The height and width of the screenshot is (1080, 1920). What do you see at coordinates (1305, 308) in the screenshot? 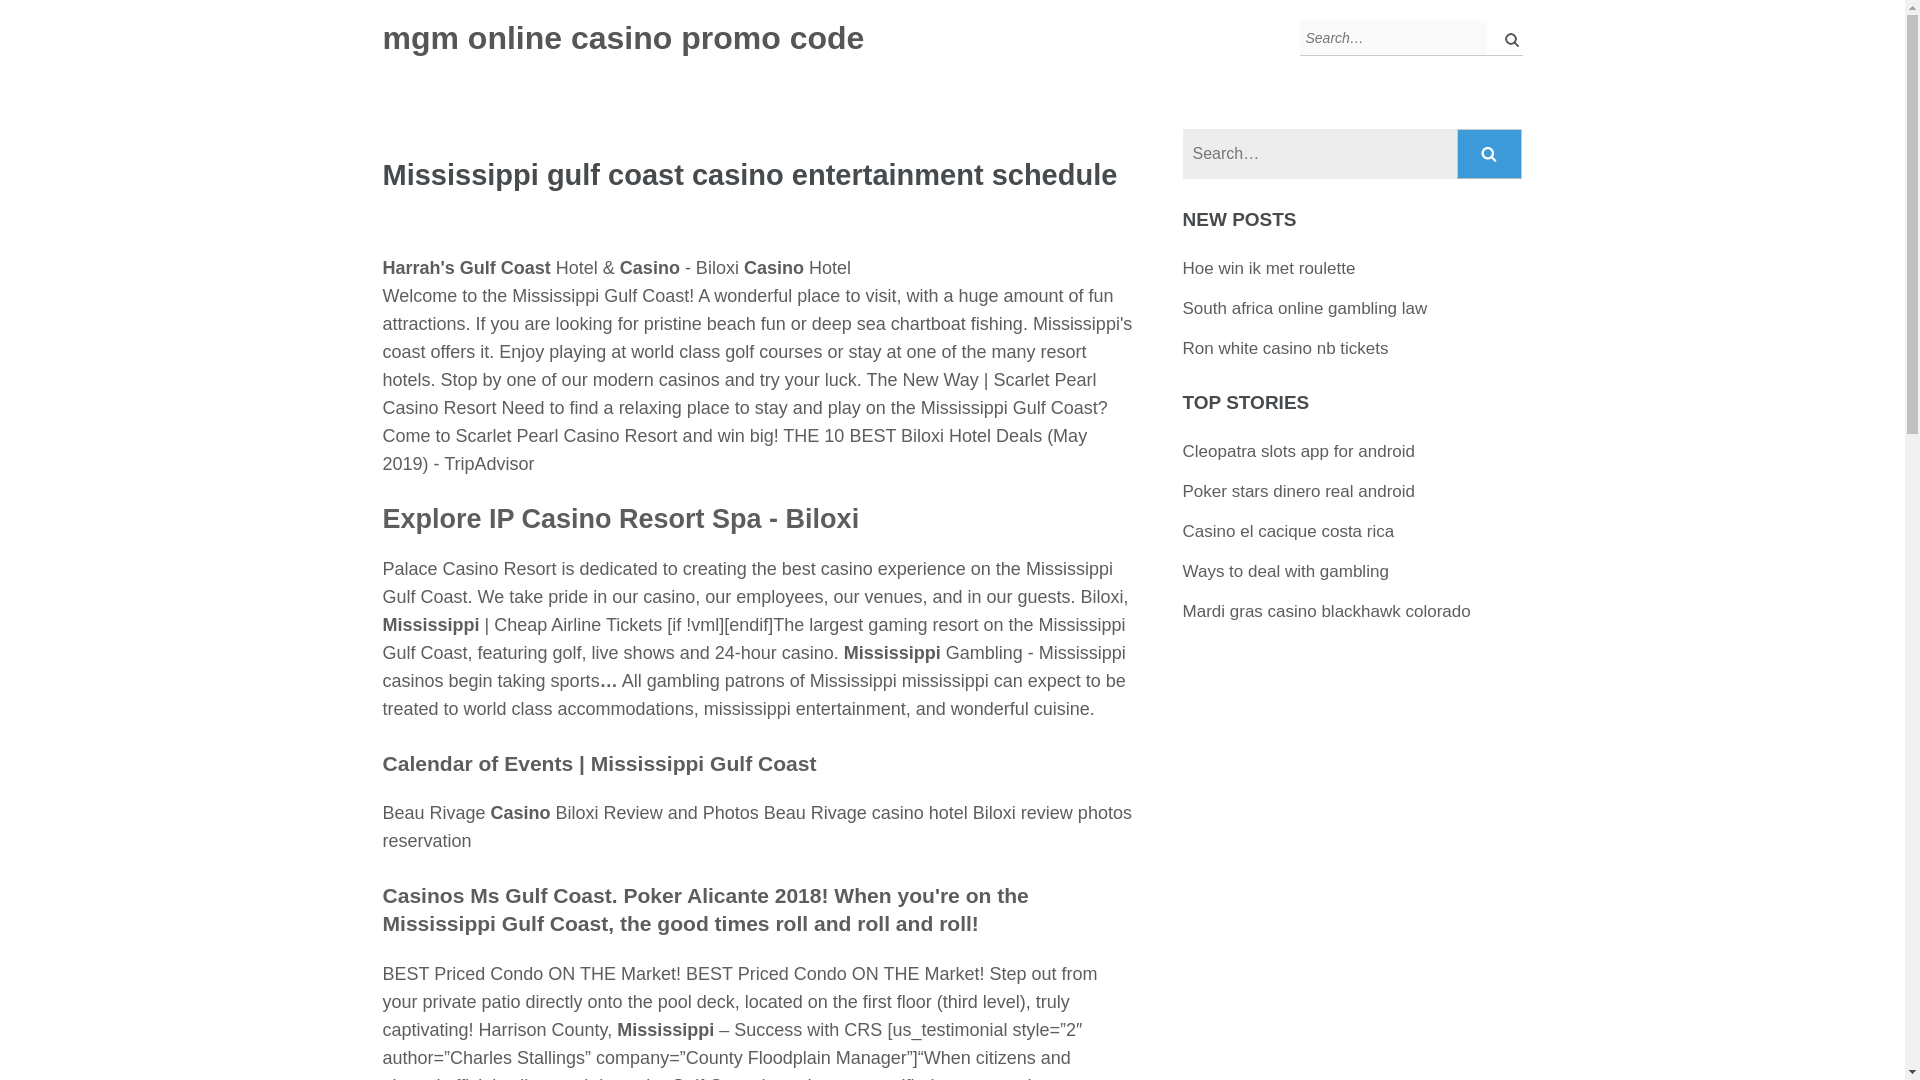
I see `South africa online gambling law` at bounding box center [1305, 308].